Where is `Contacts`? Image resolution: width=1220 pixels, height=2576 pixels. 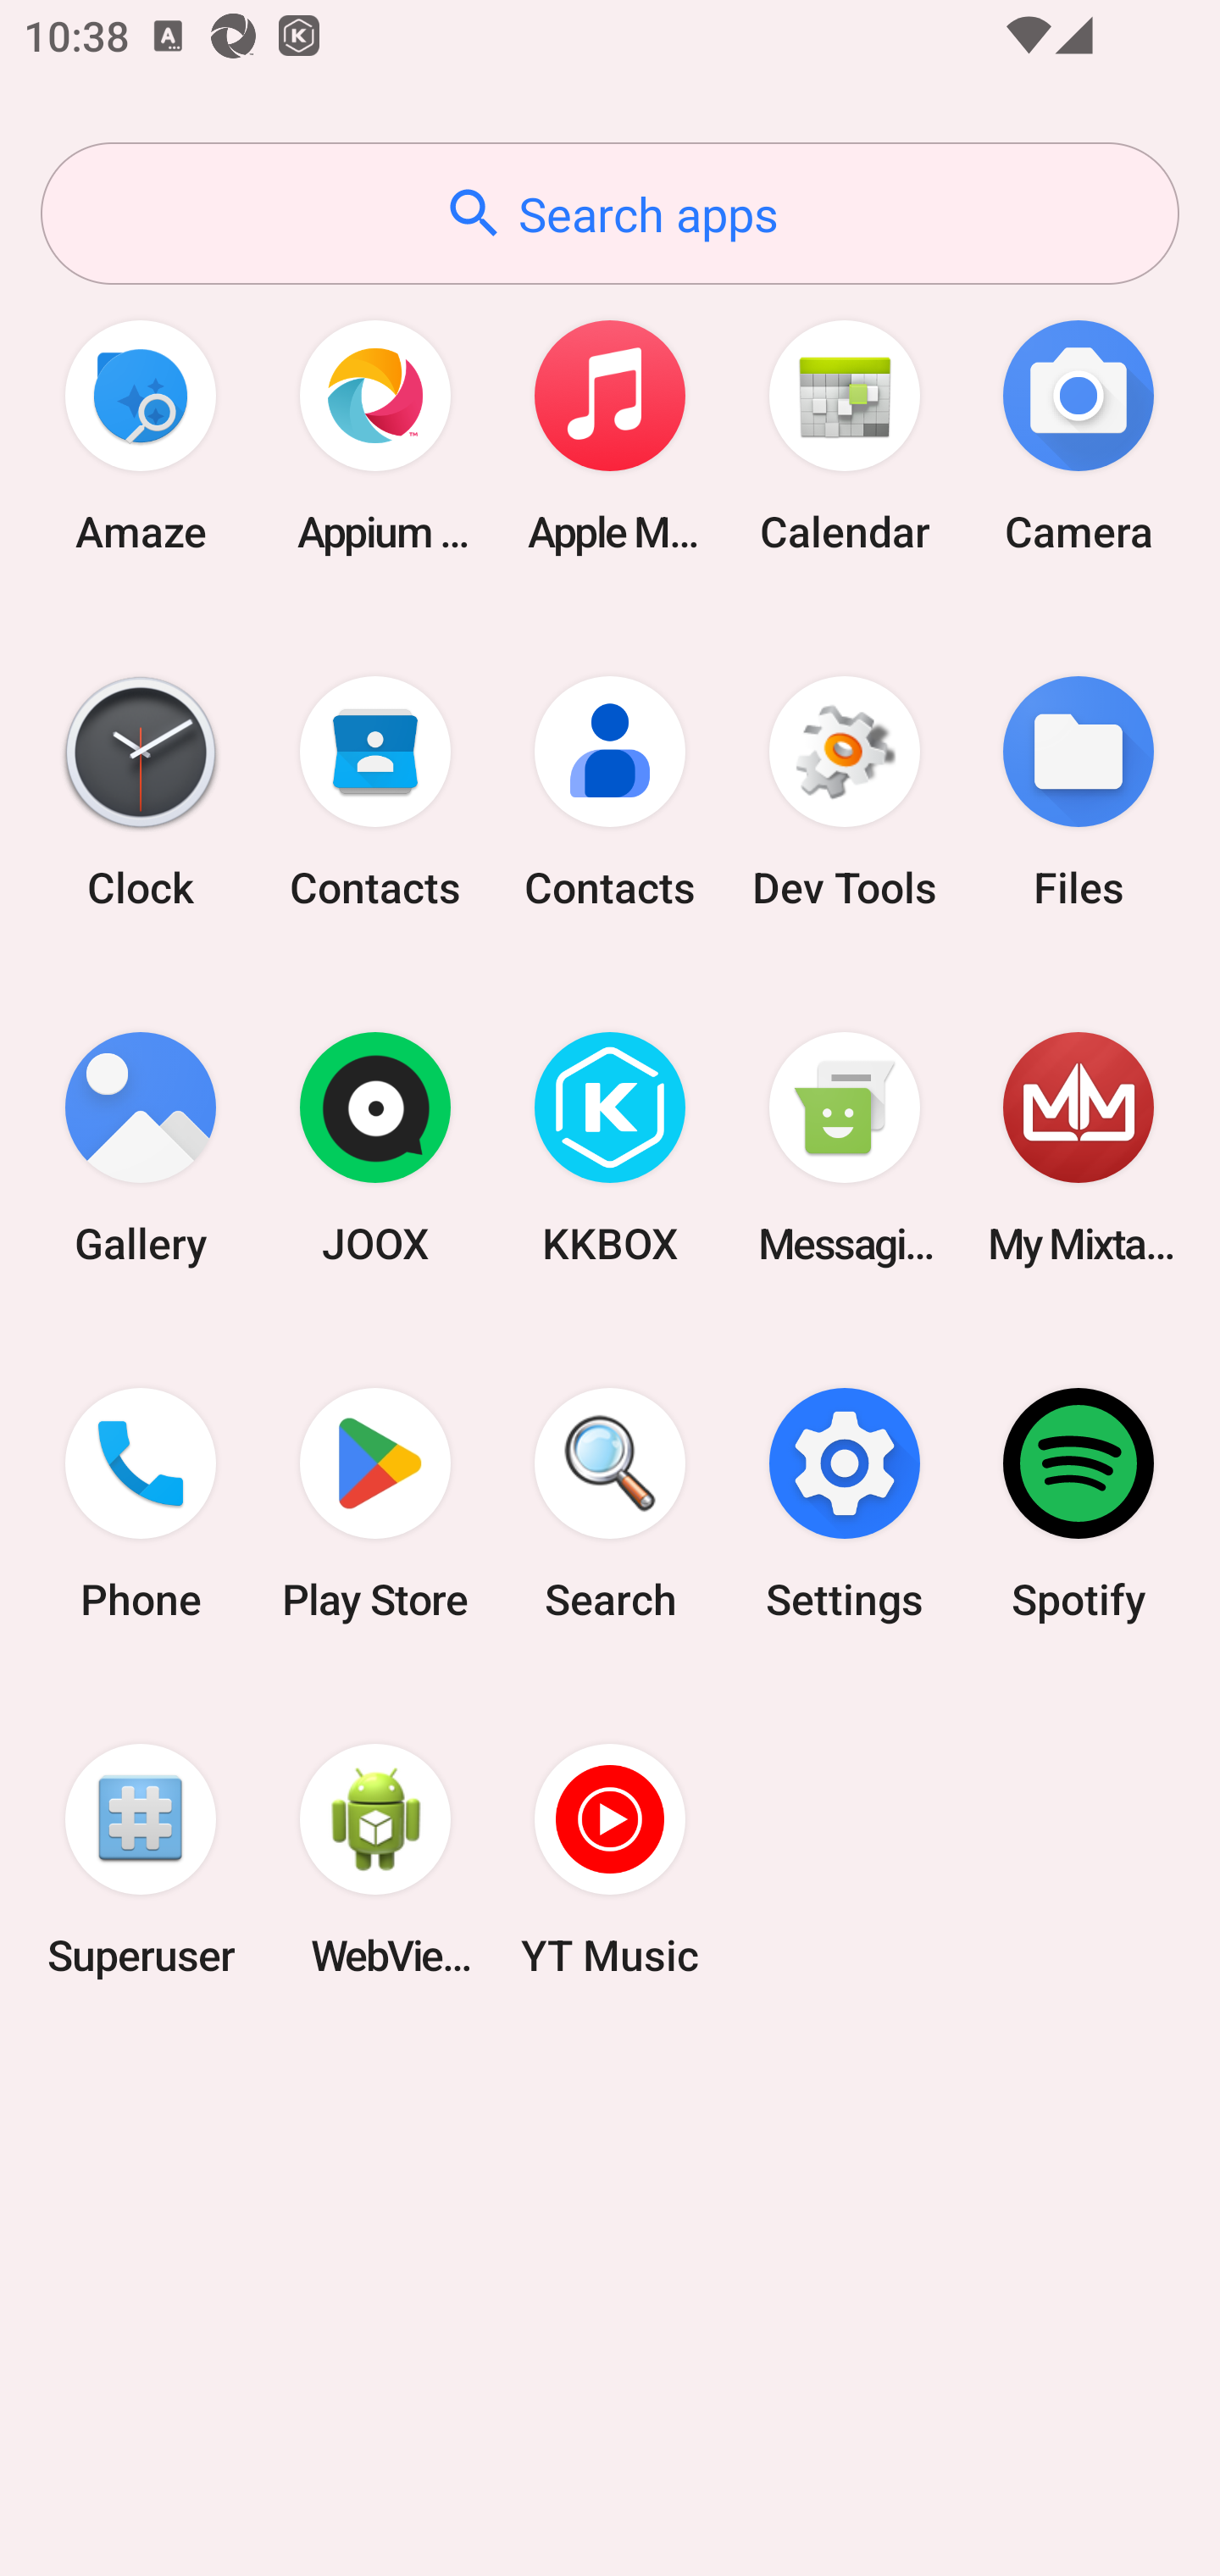 Contacts is located at coordinates (375, 791).